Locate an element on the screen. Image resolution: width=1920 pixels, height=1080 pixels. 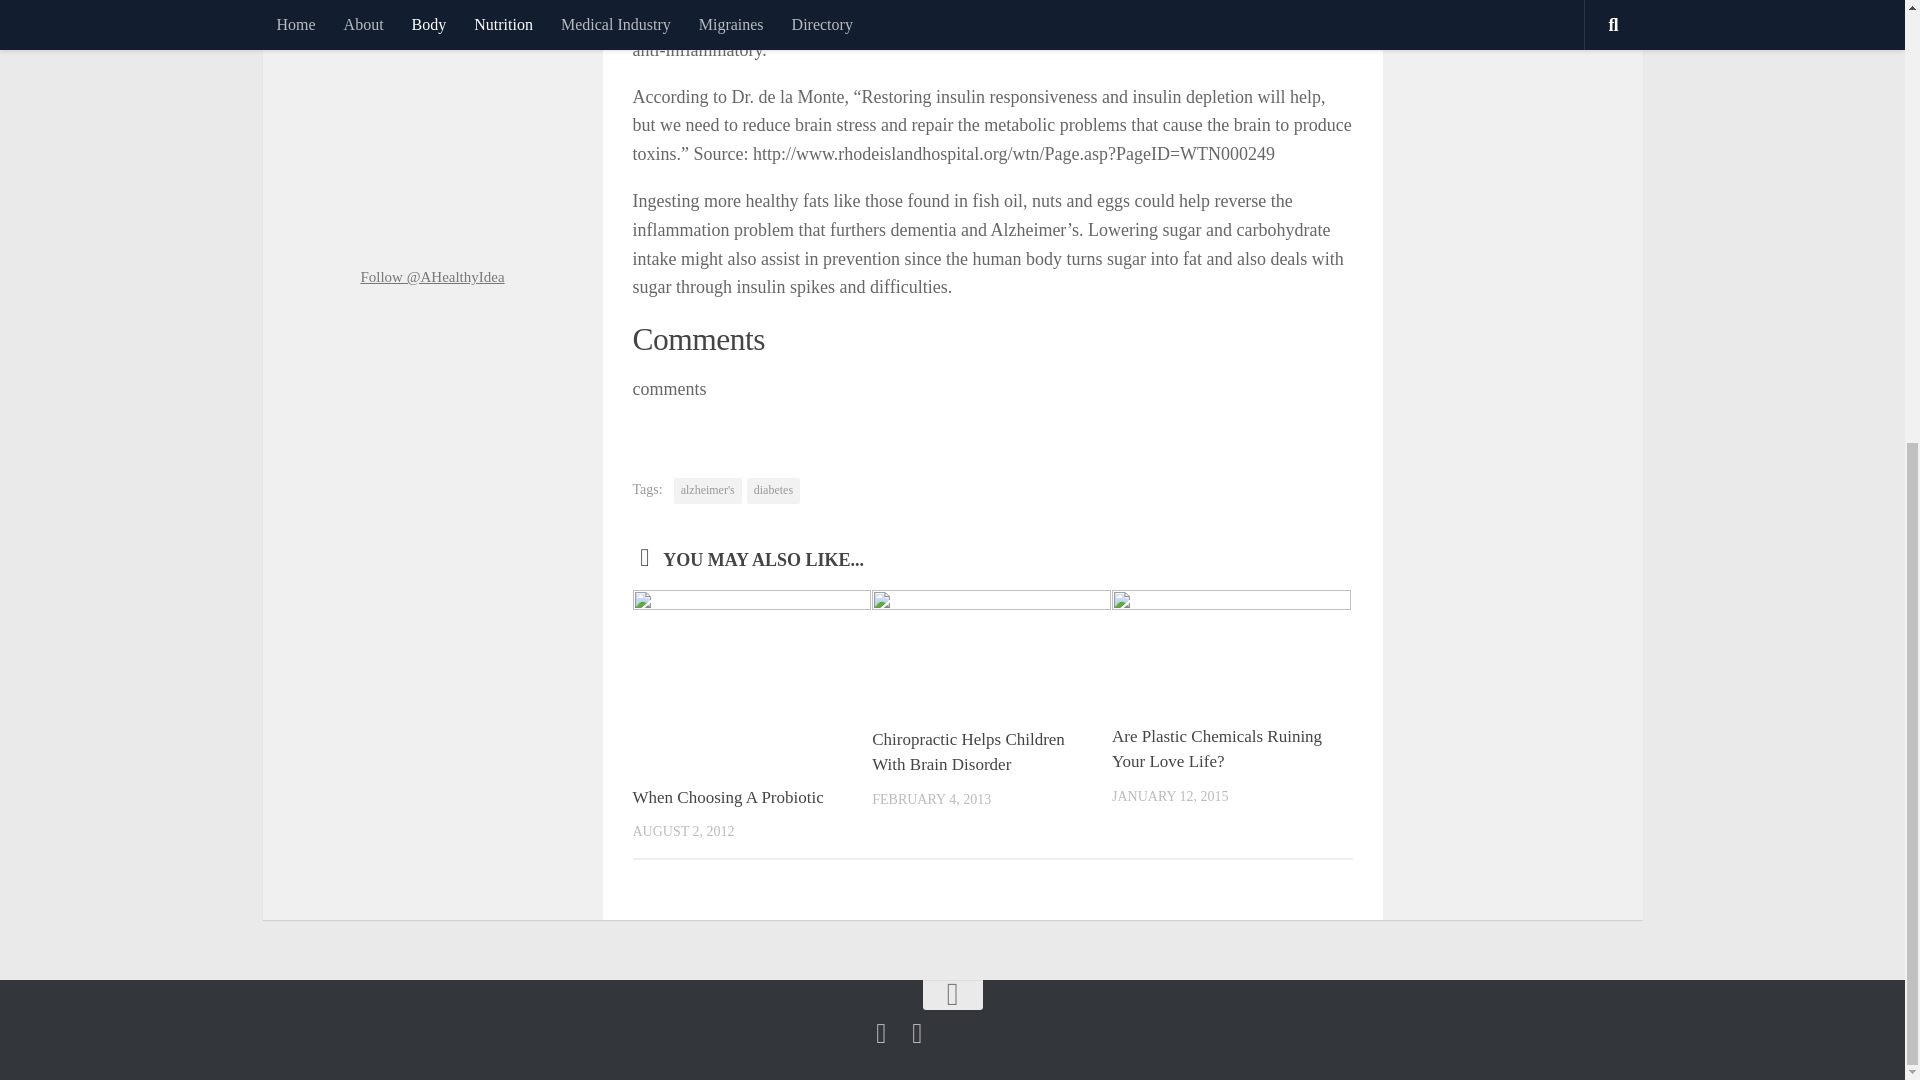
Permalink to Are Plastic Chemicals Ruining Your Love Life? is located at coordinates (1216, 749).